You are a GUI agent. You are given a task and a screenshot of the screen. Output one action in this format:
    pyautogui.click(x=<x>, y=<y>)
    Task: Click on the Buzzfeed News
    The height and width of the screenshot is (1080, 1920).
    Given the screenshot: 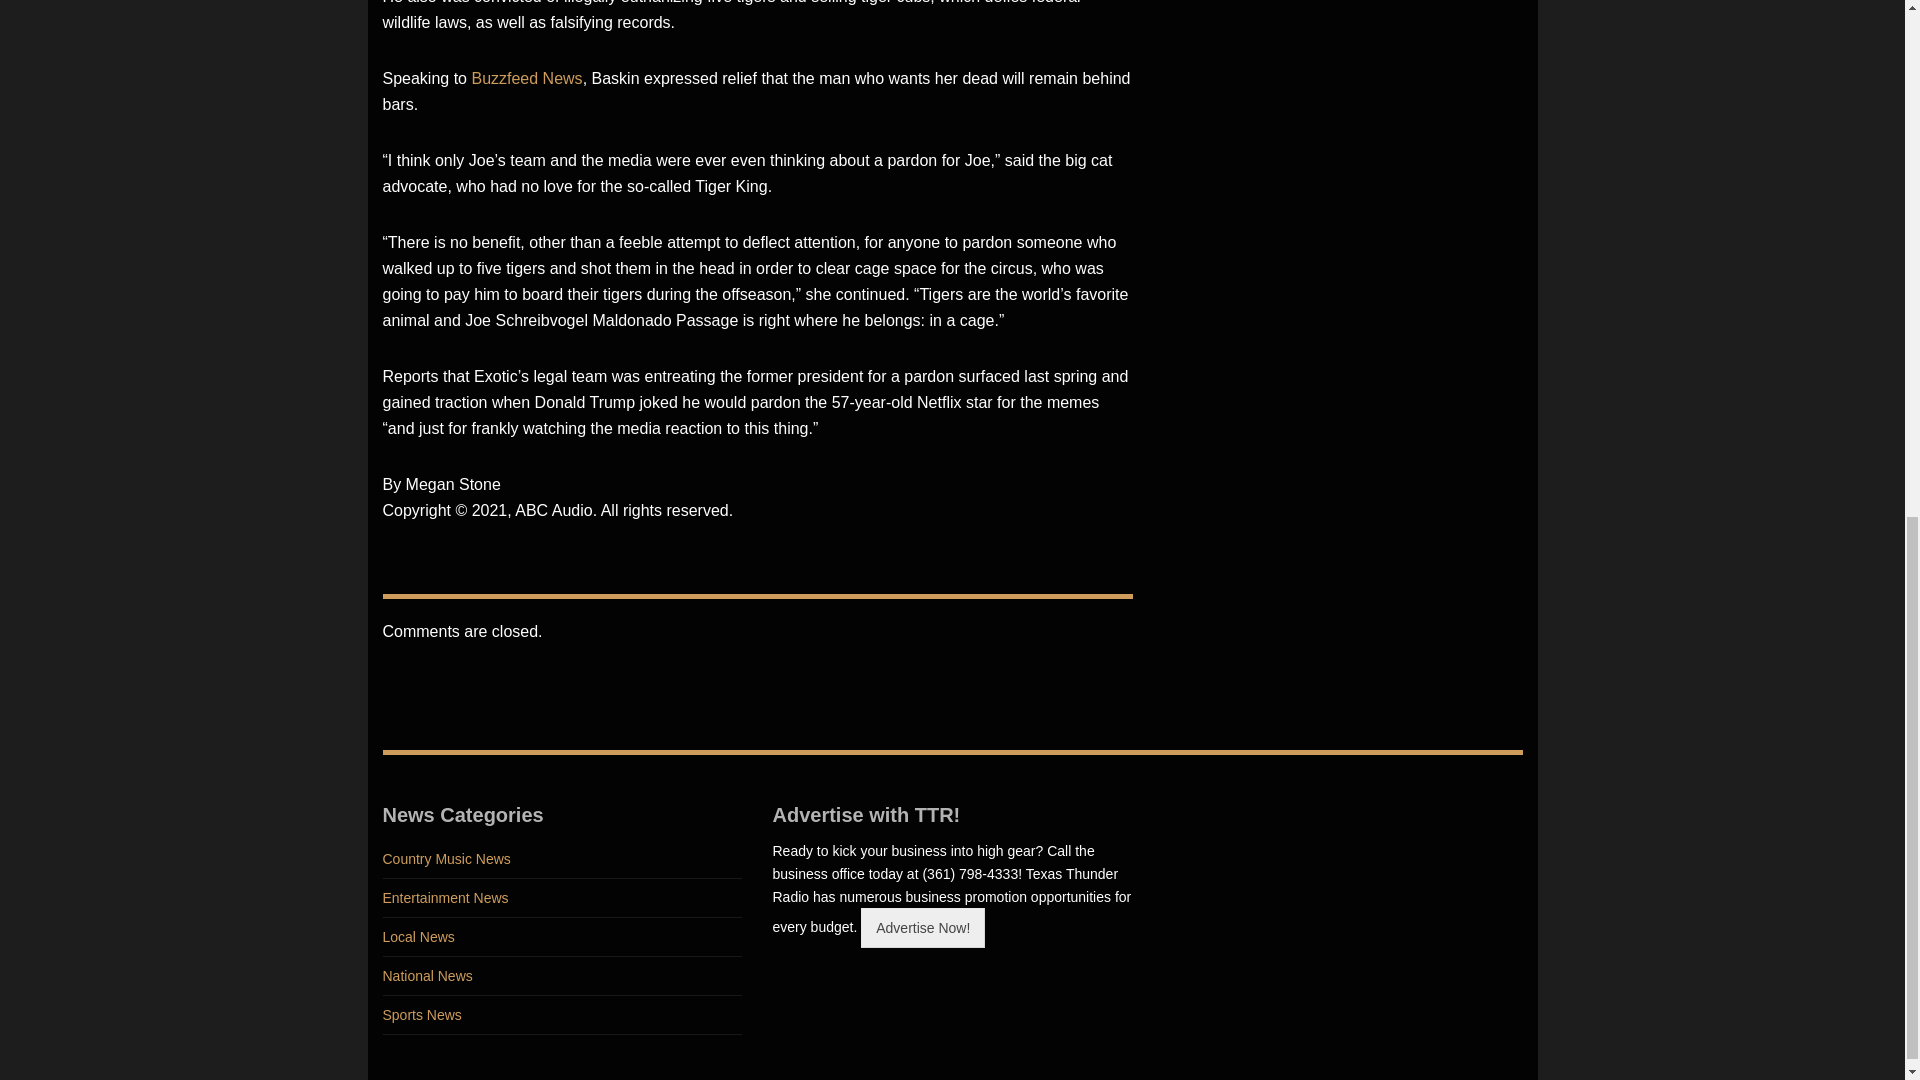 What is the action you would take?
    pyautogui.click(x=526, y=78)
    